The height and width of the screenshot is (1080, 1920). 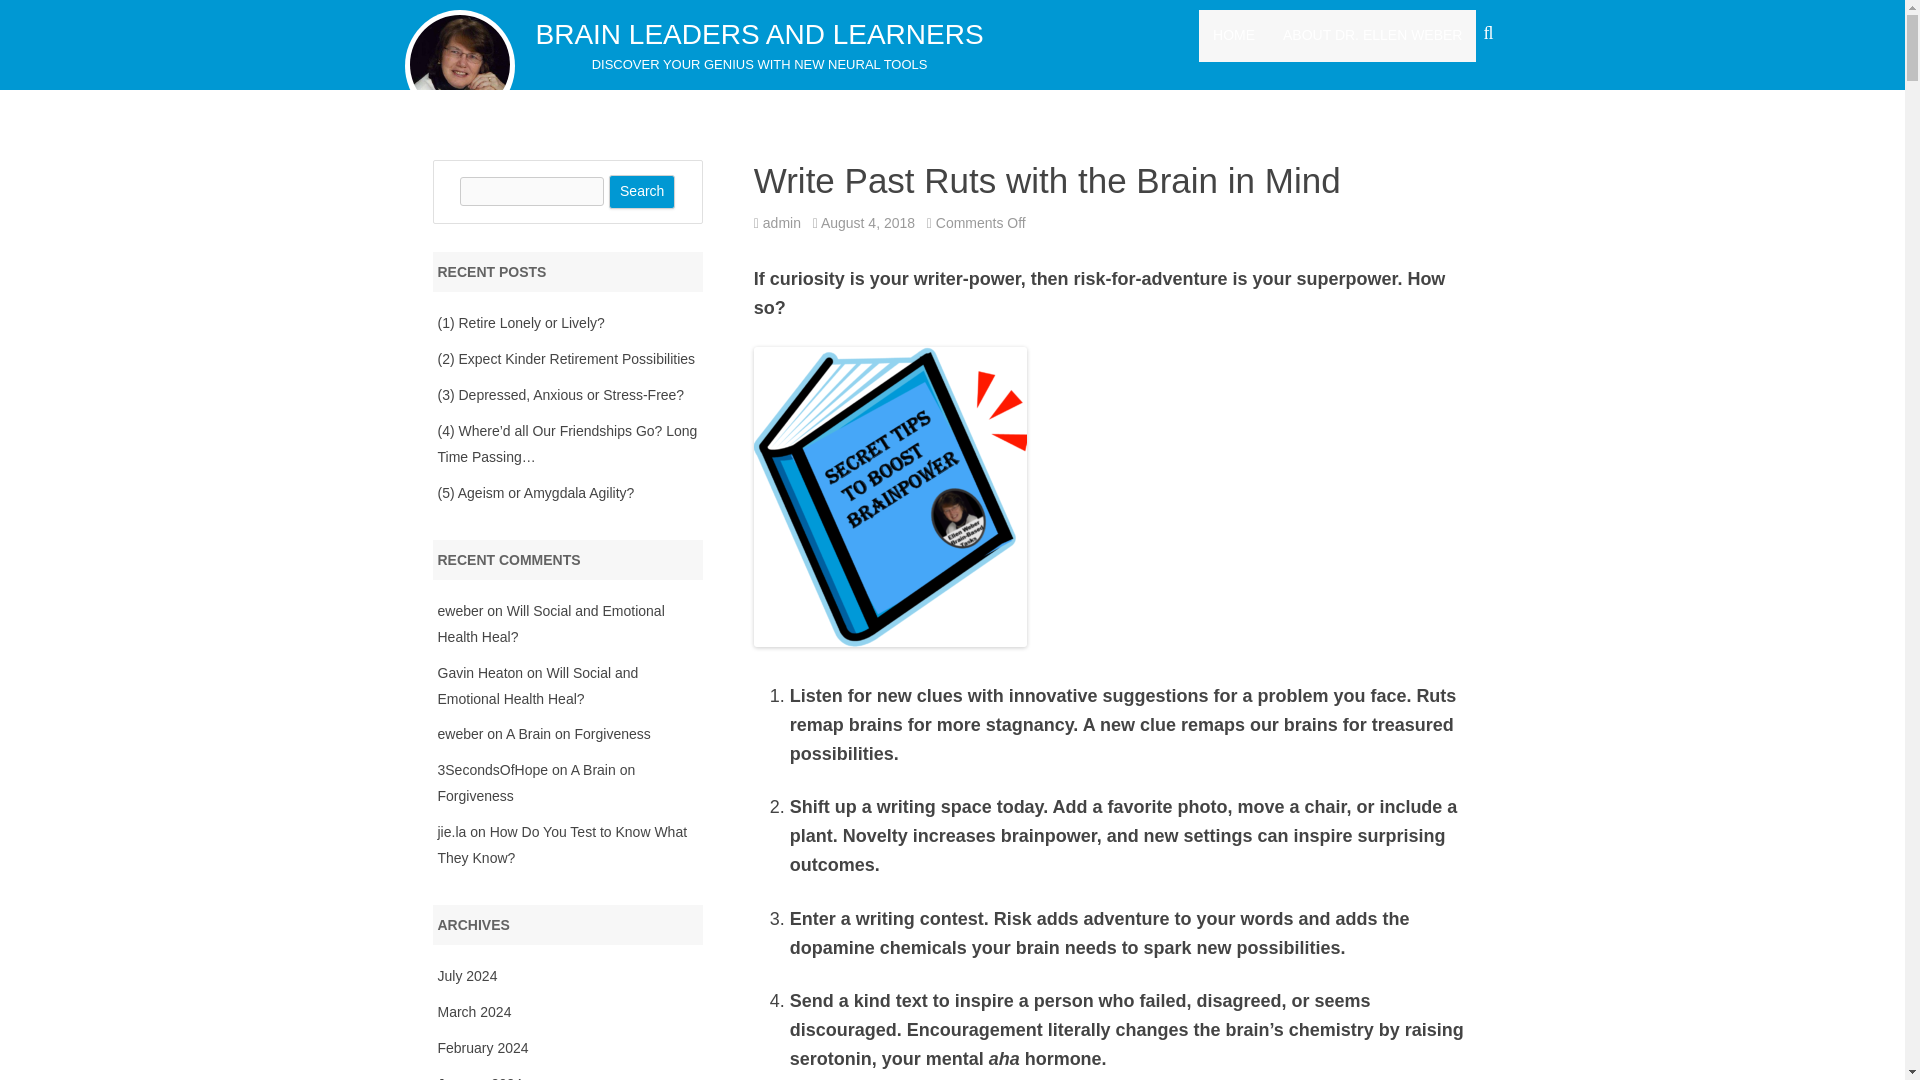 What do you see at coordinates (550, 623) in the screenshot?
I see `Will Social and Emotional Health Heal?` at bounding box center [550, 623].